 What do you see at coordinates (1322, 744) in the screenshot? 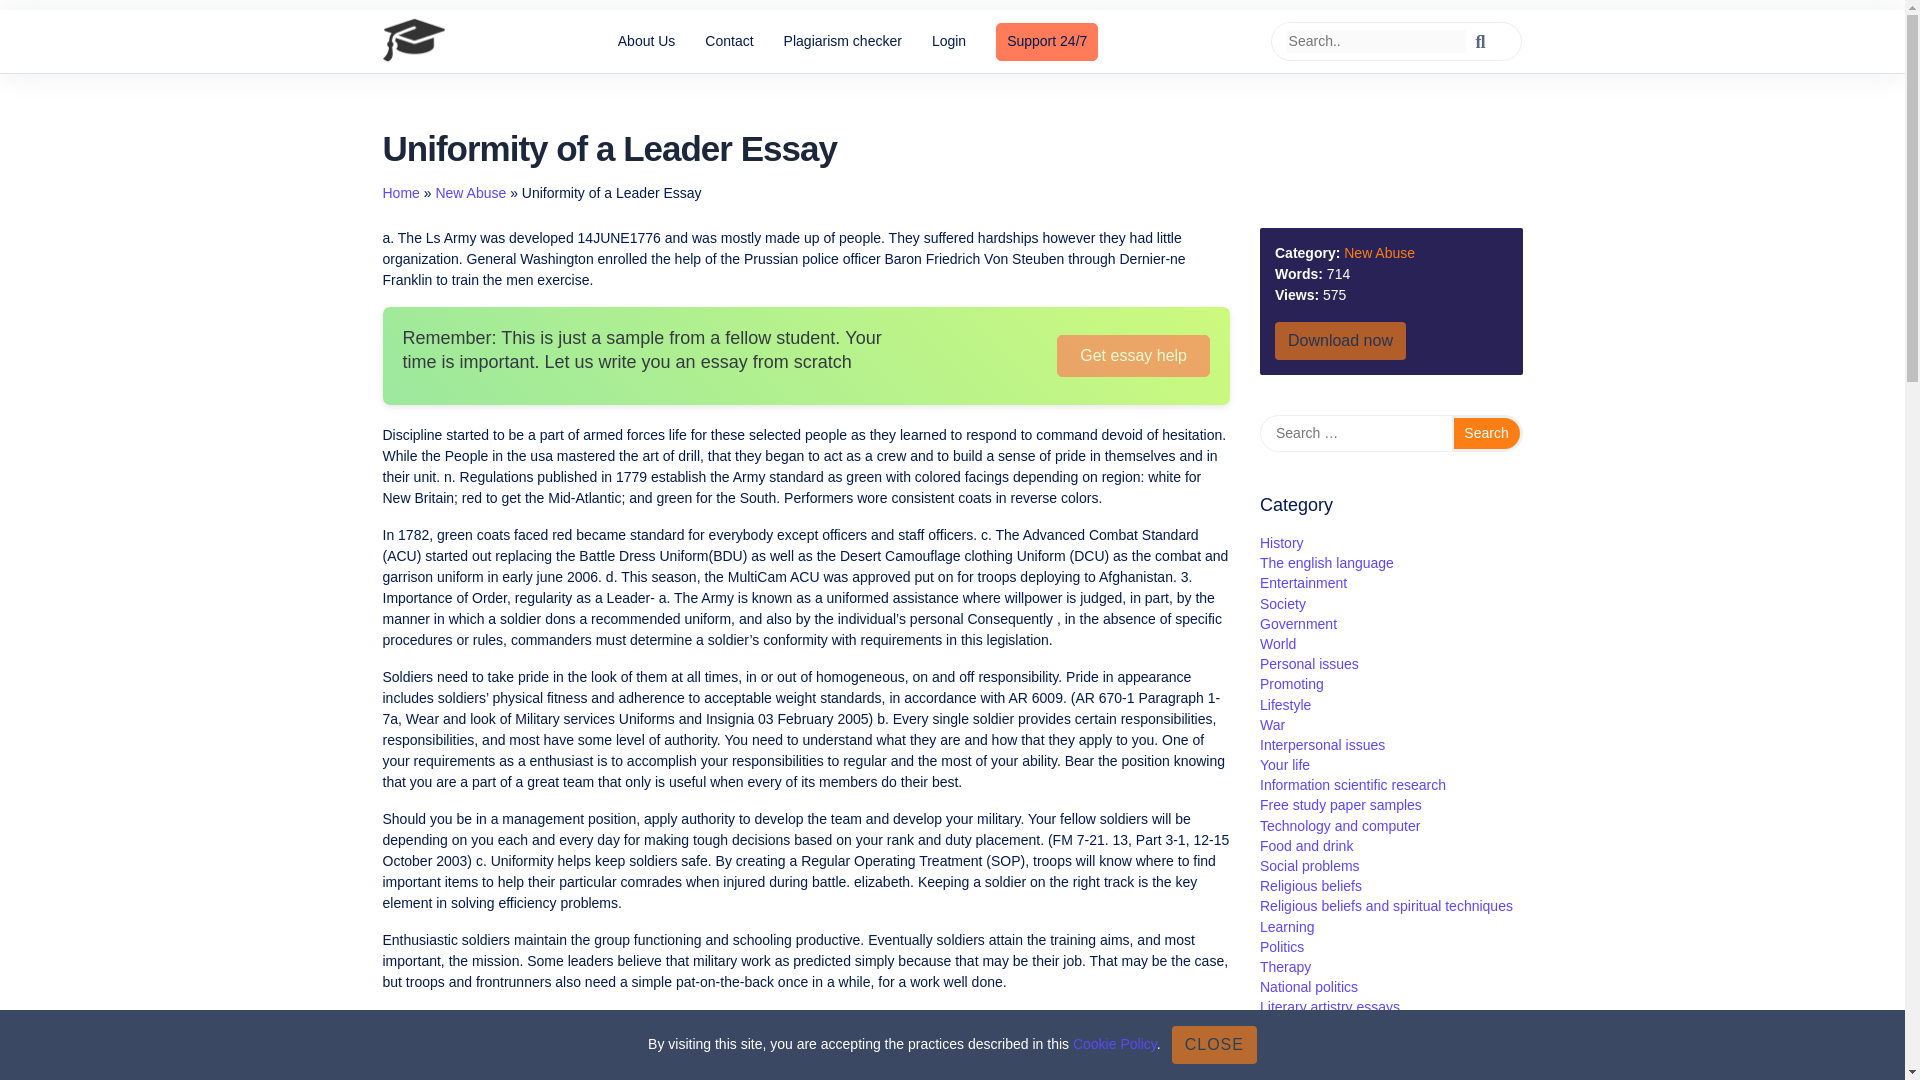
I see `Interpersonal issues` at bounding box center [1322, 744].